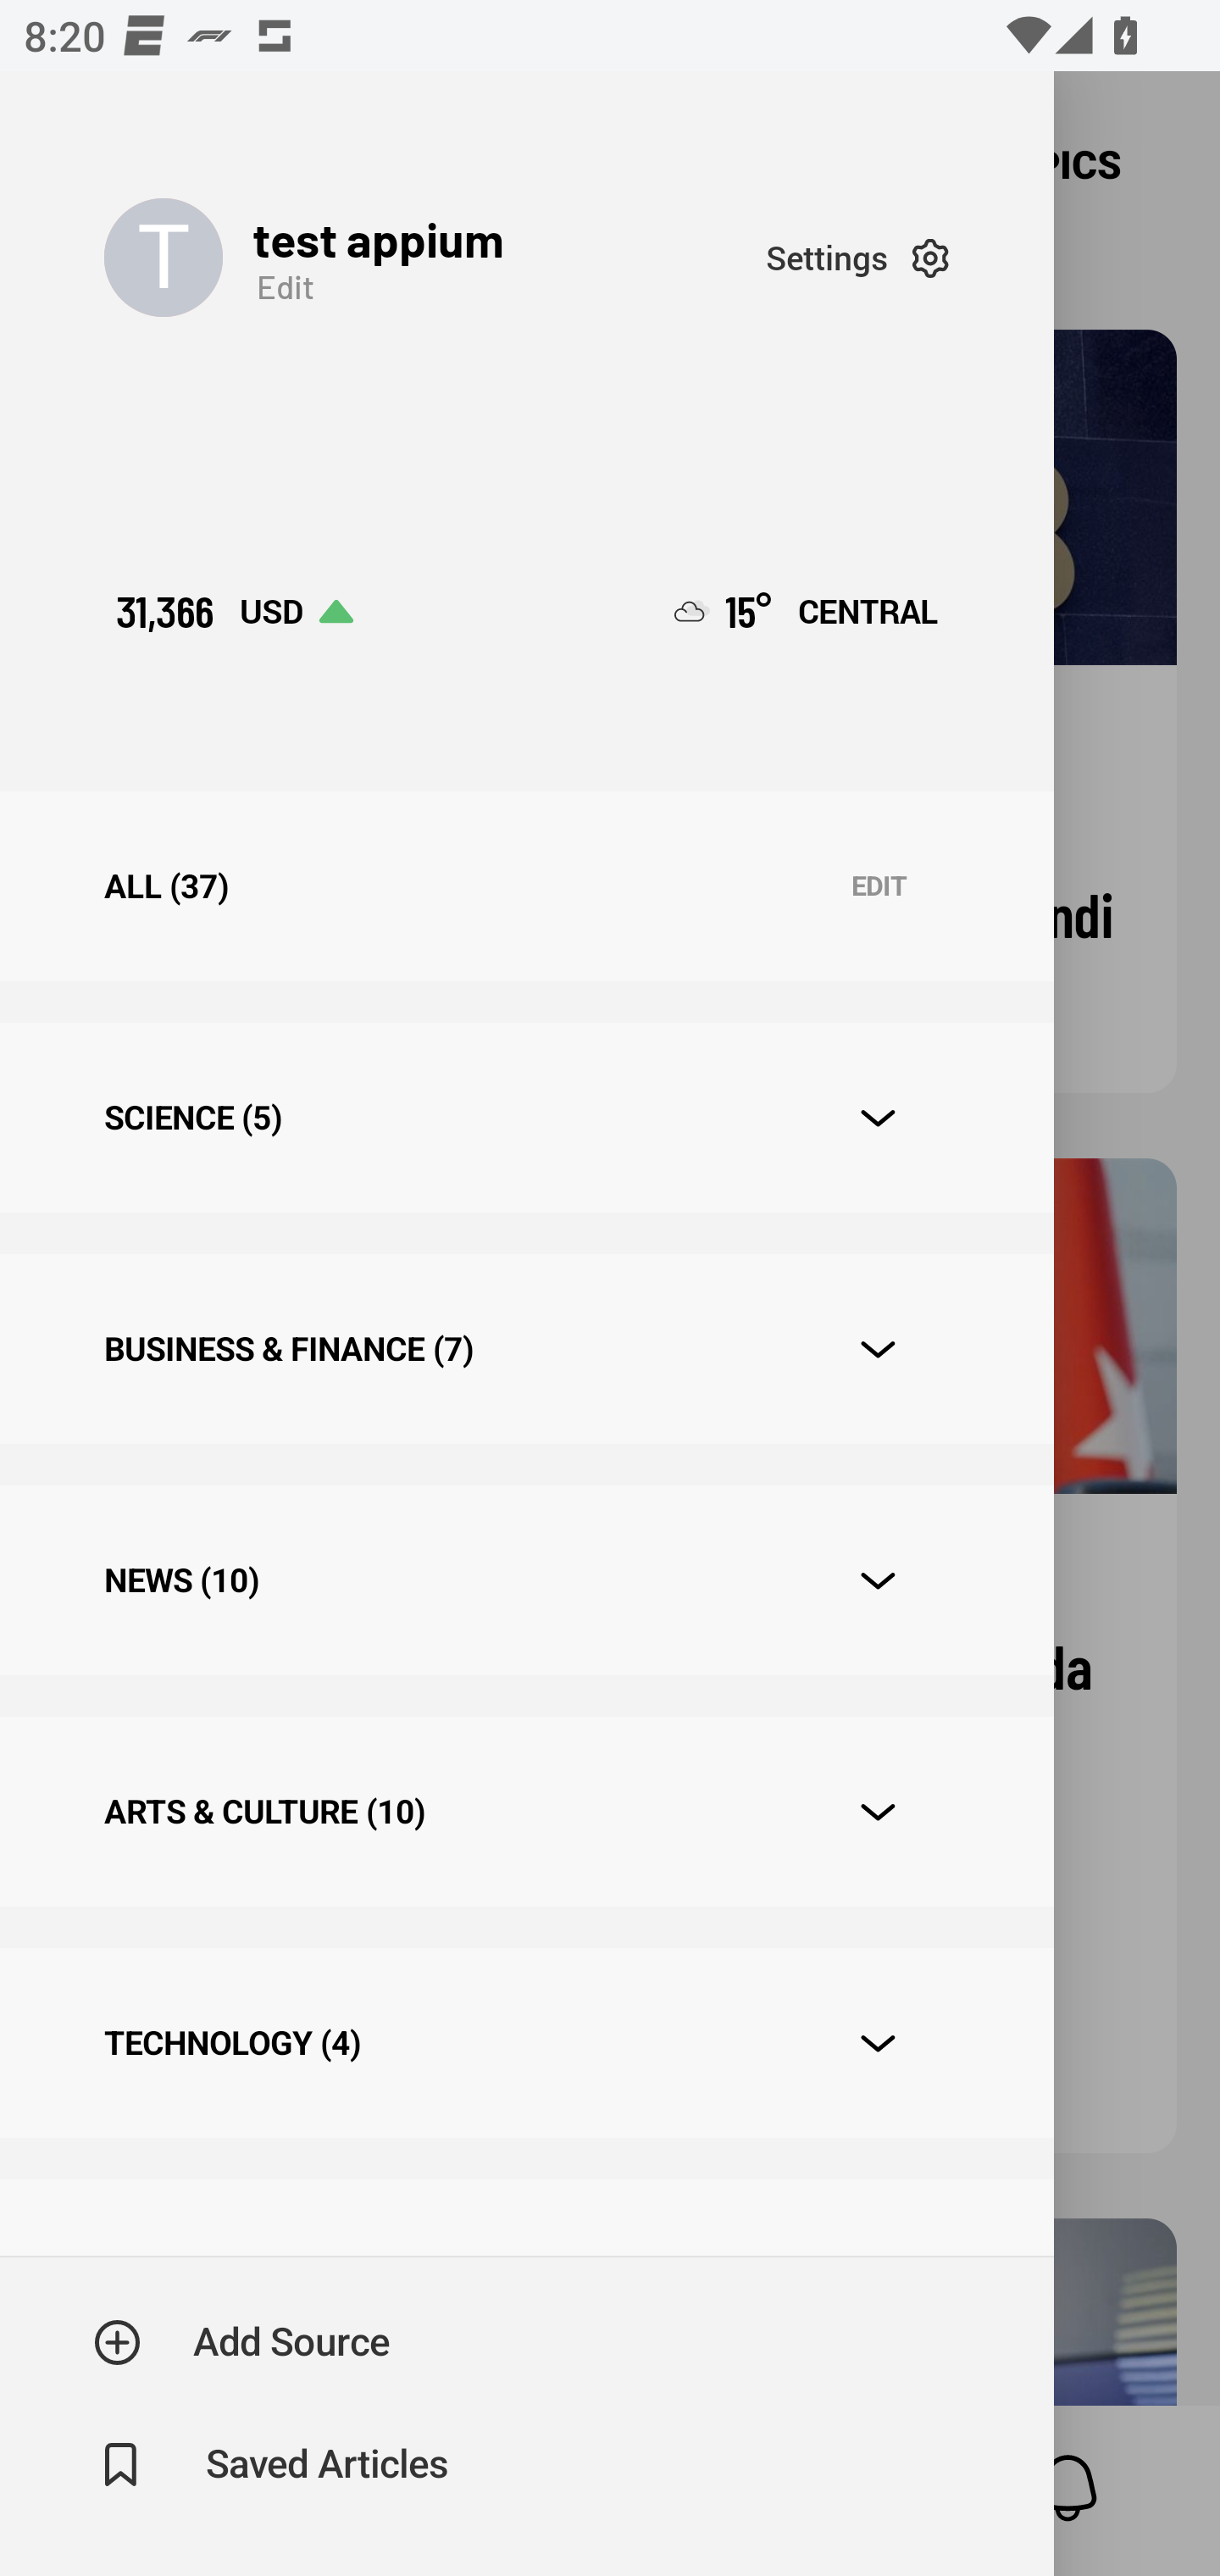 This screenshot has height=2576, width=1220. Describe the element at coordinates (878, 1119) in the screenshot. I see `Expand Button` at that location.